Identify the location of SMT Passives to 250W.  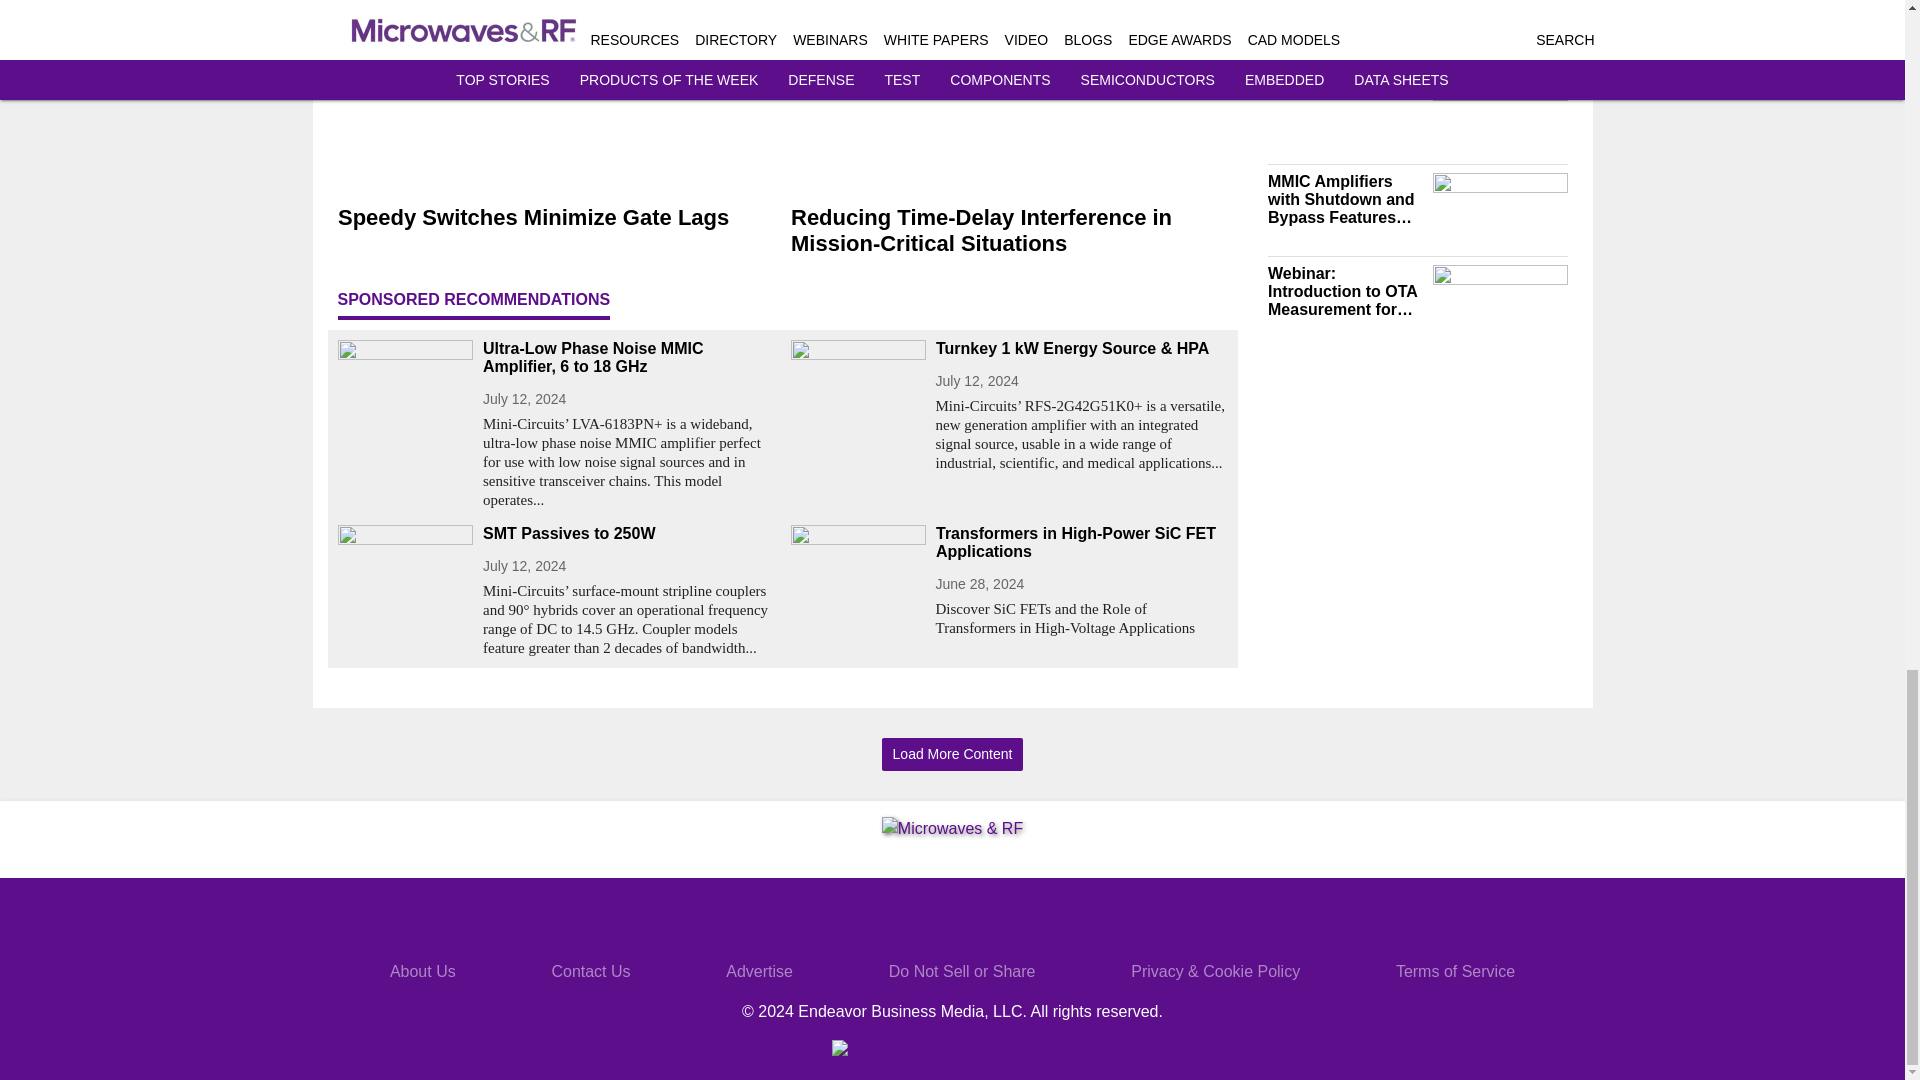
(628, 534).